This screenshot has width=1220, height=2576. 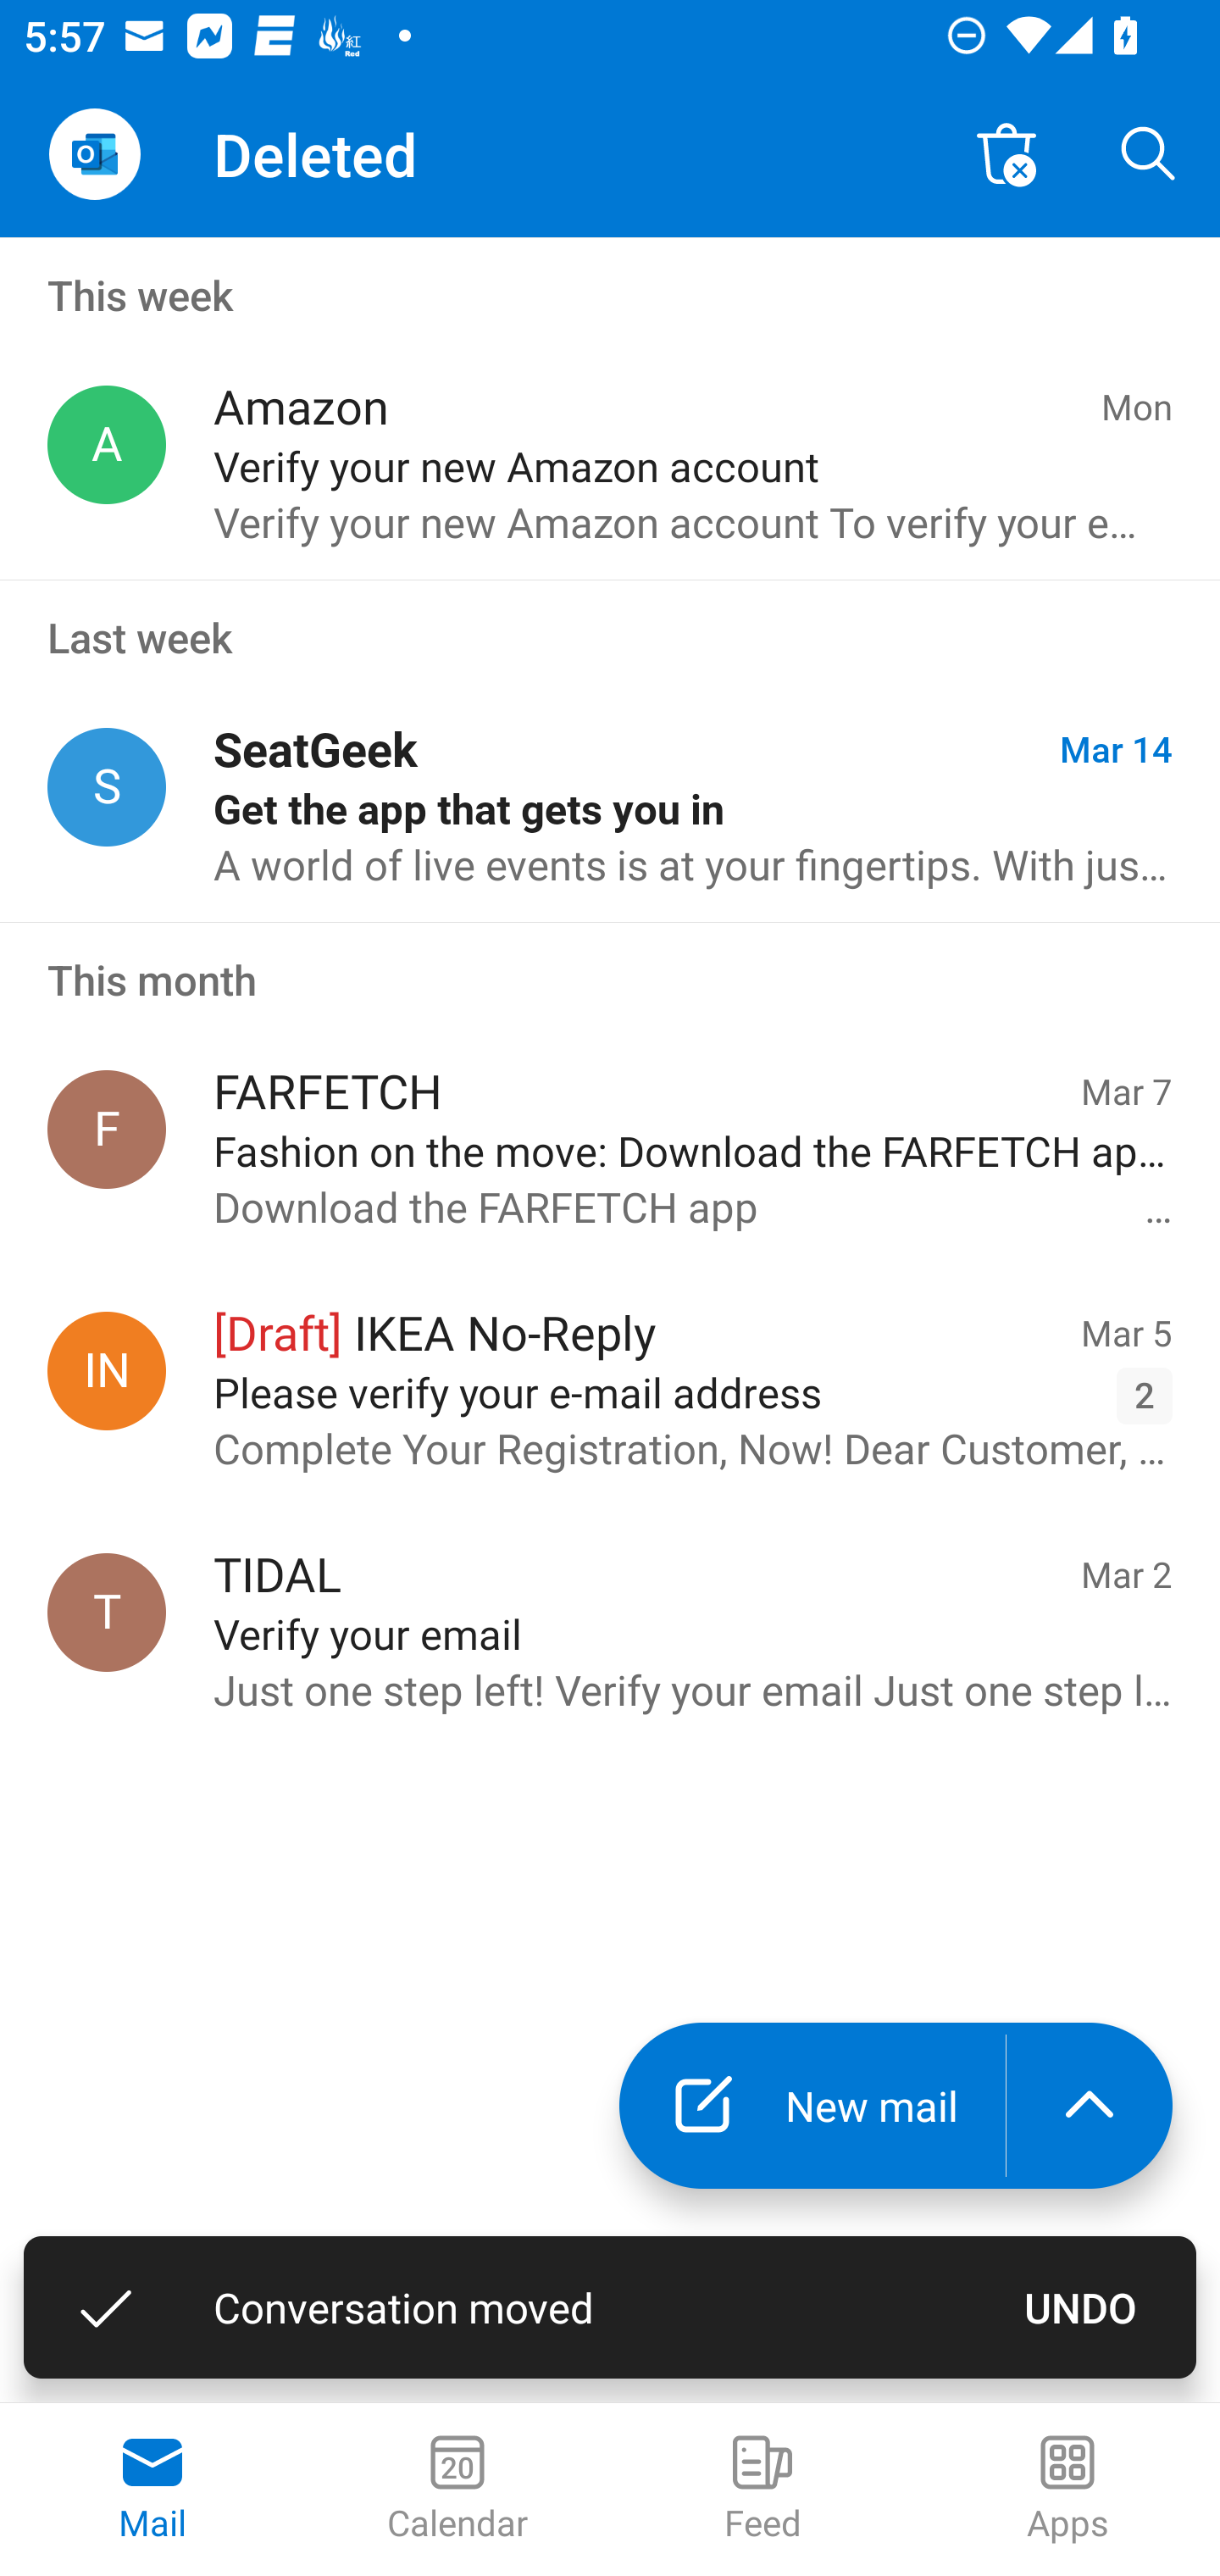 I want to click on New mail, so click(x=812, y=2106).